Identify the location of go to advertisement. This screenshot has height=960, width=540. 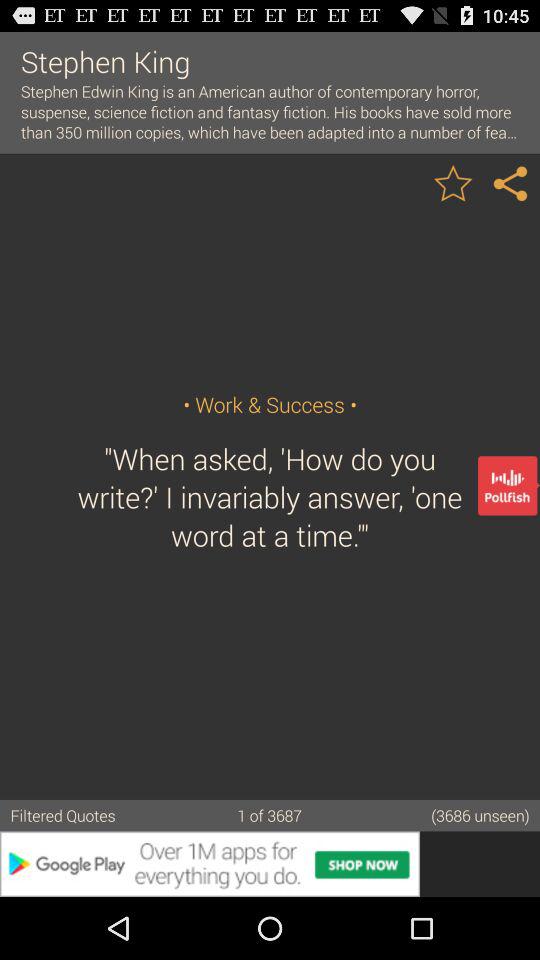
(270, 864).